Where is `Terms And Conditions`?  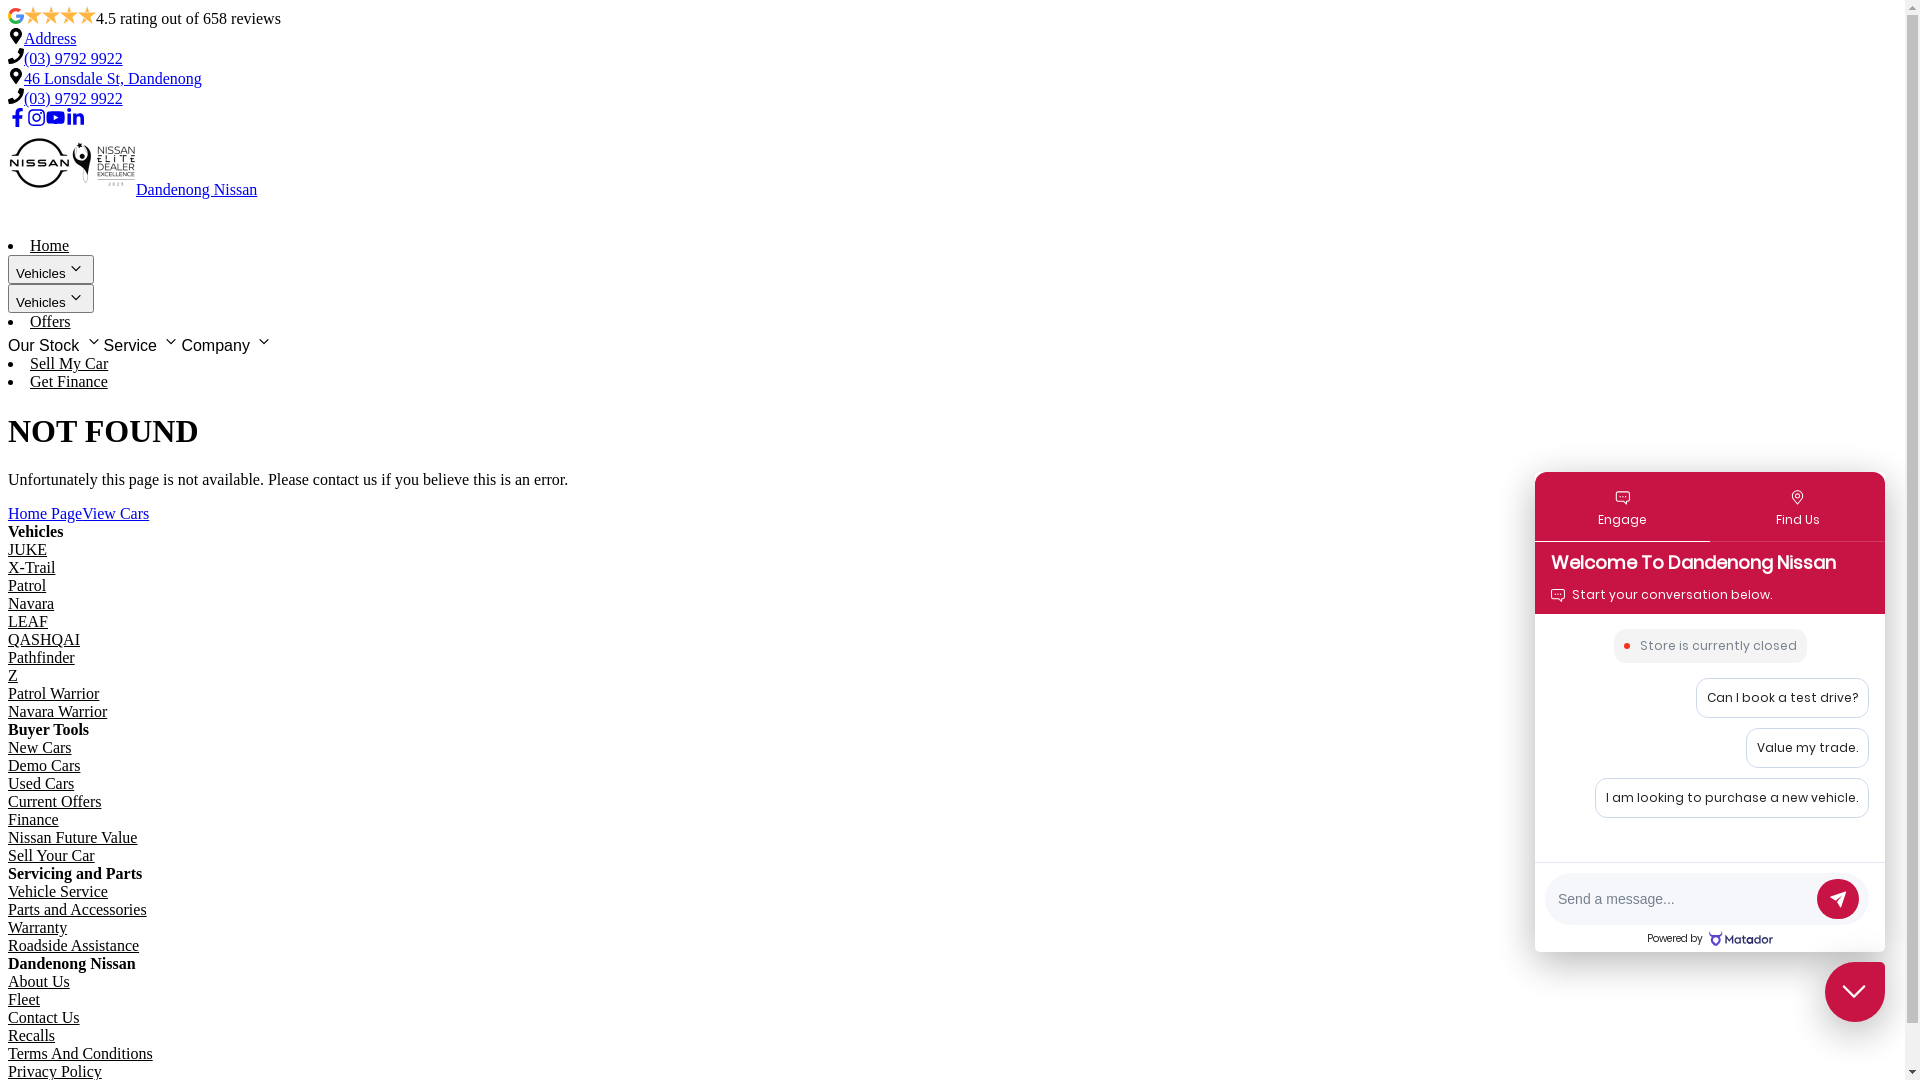
Terms And Conditions is located at coordinates (80, 1054).